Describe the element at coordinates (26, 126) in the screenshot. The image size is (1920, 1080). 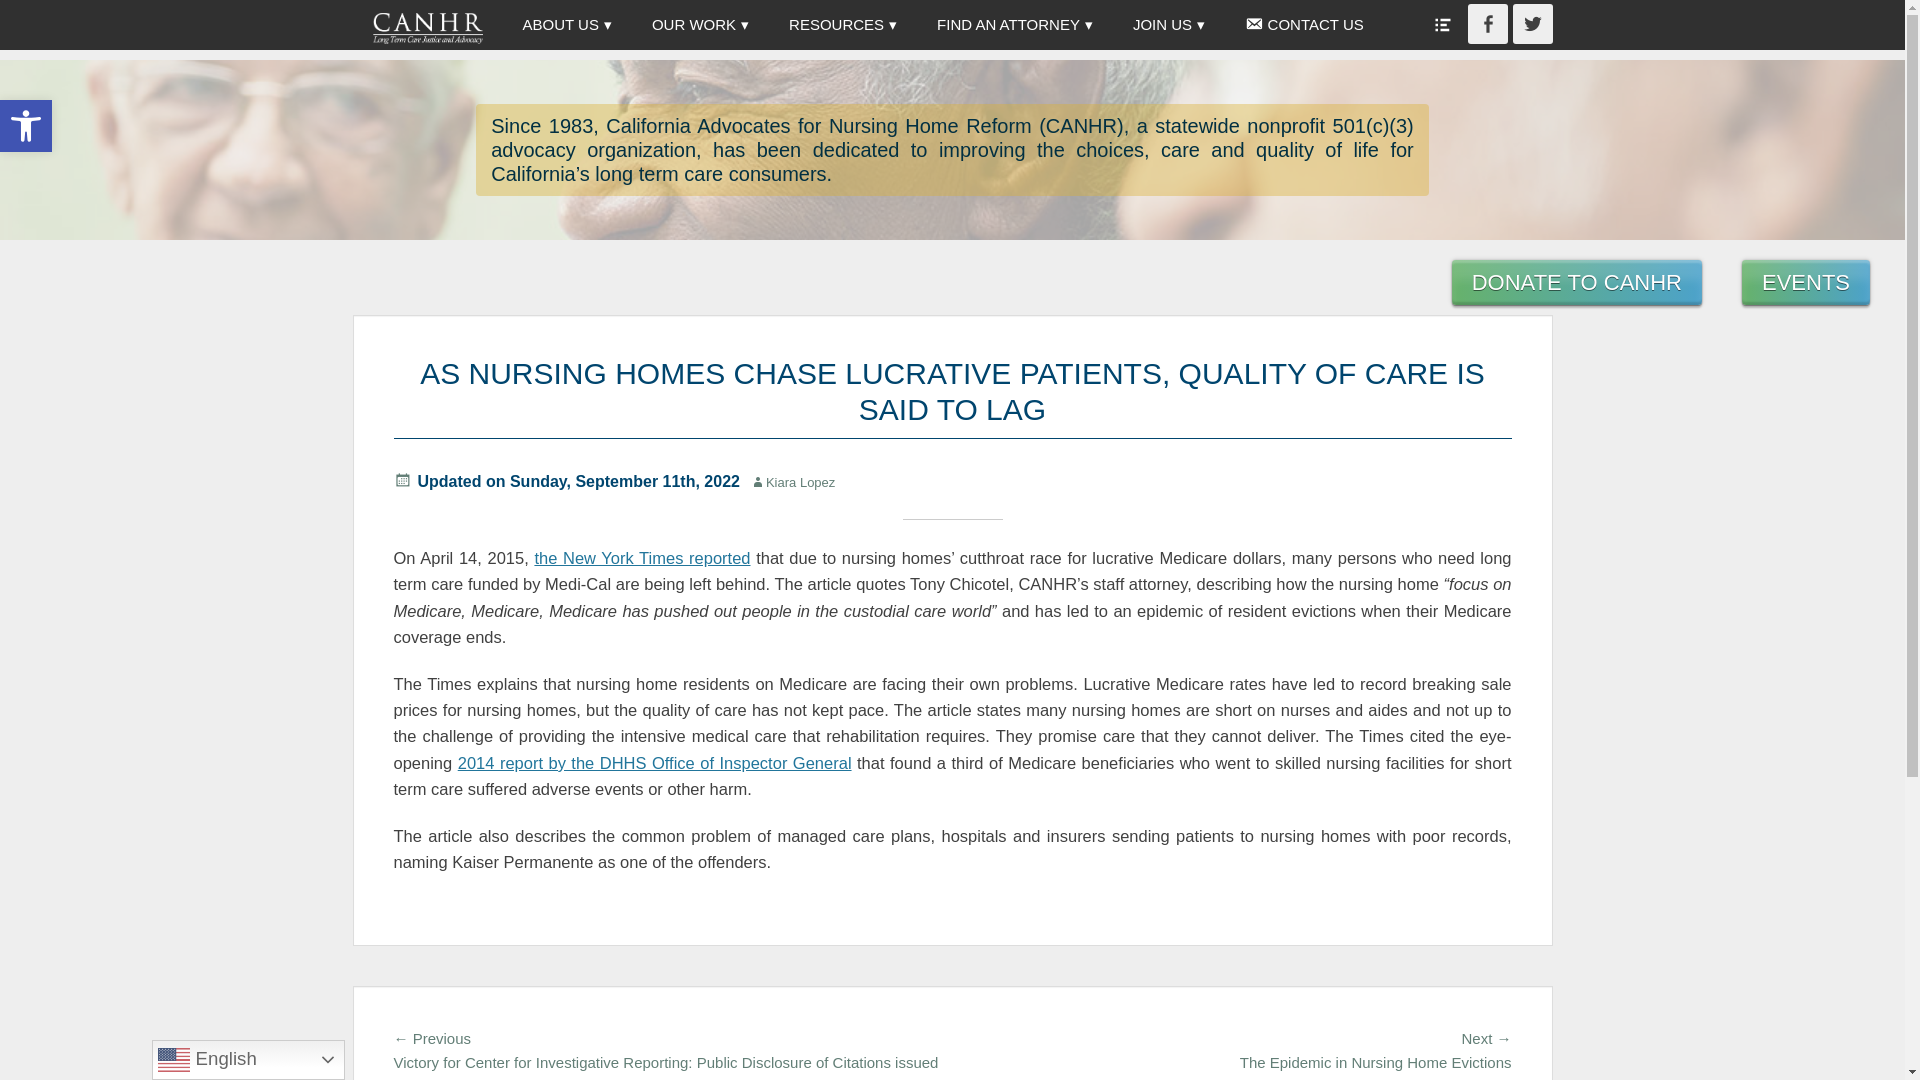
I see `ABOUT US` at that location.